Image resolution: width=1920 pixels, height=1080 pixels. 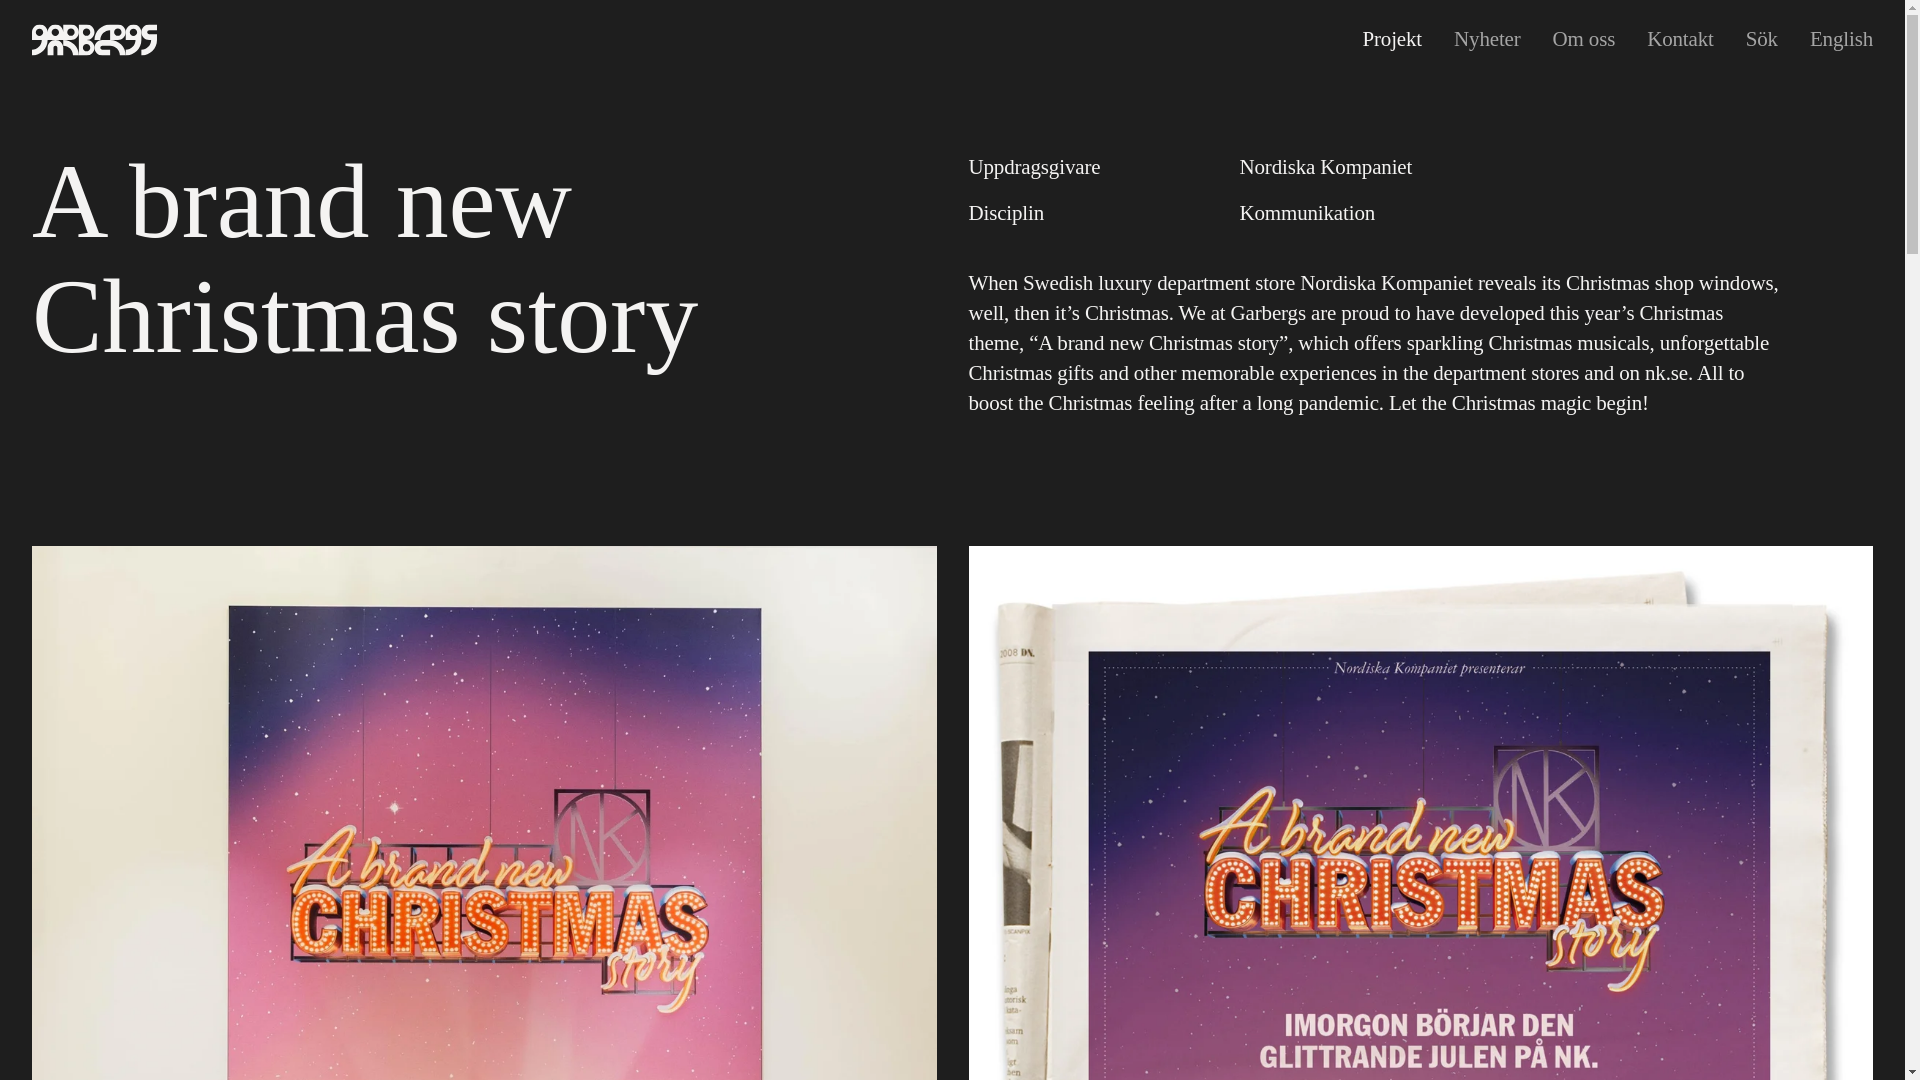 What do you see at coordinates (1666, 372) in the screenshot?
I see `nk.se` at bounding box center [1666, 372].